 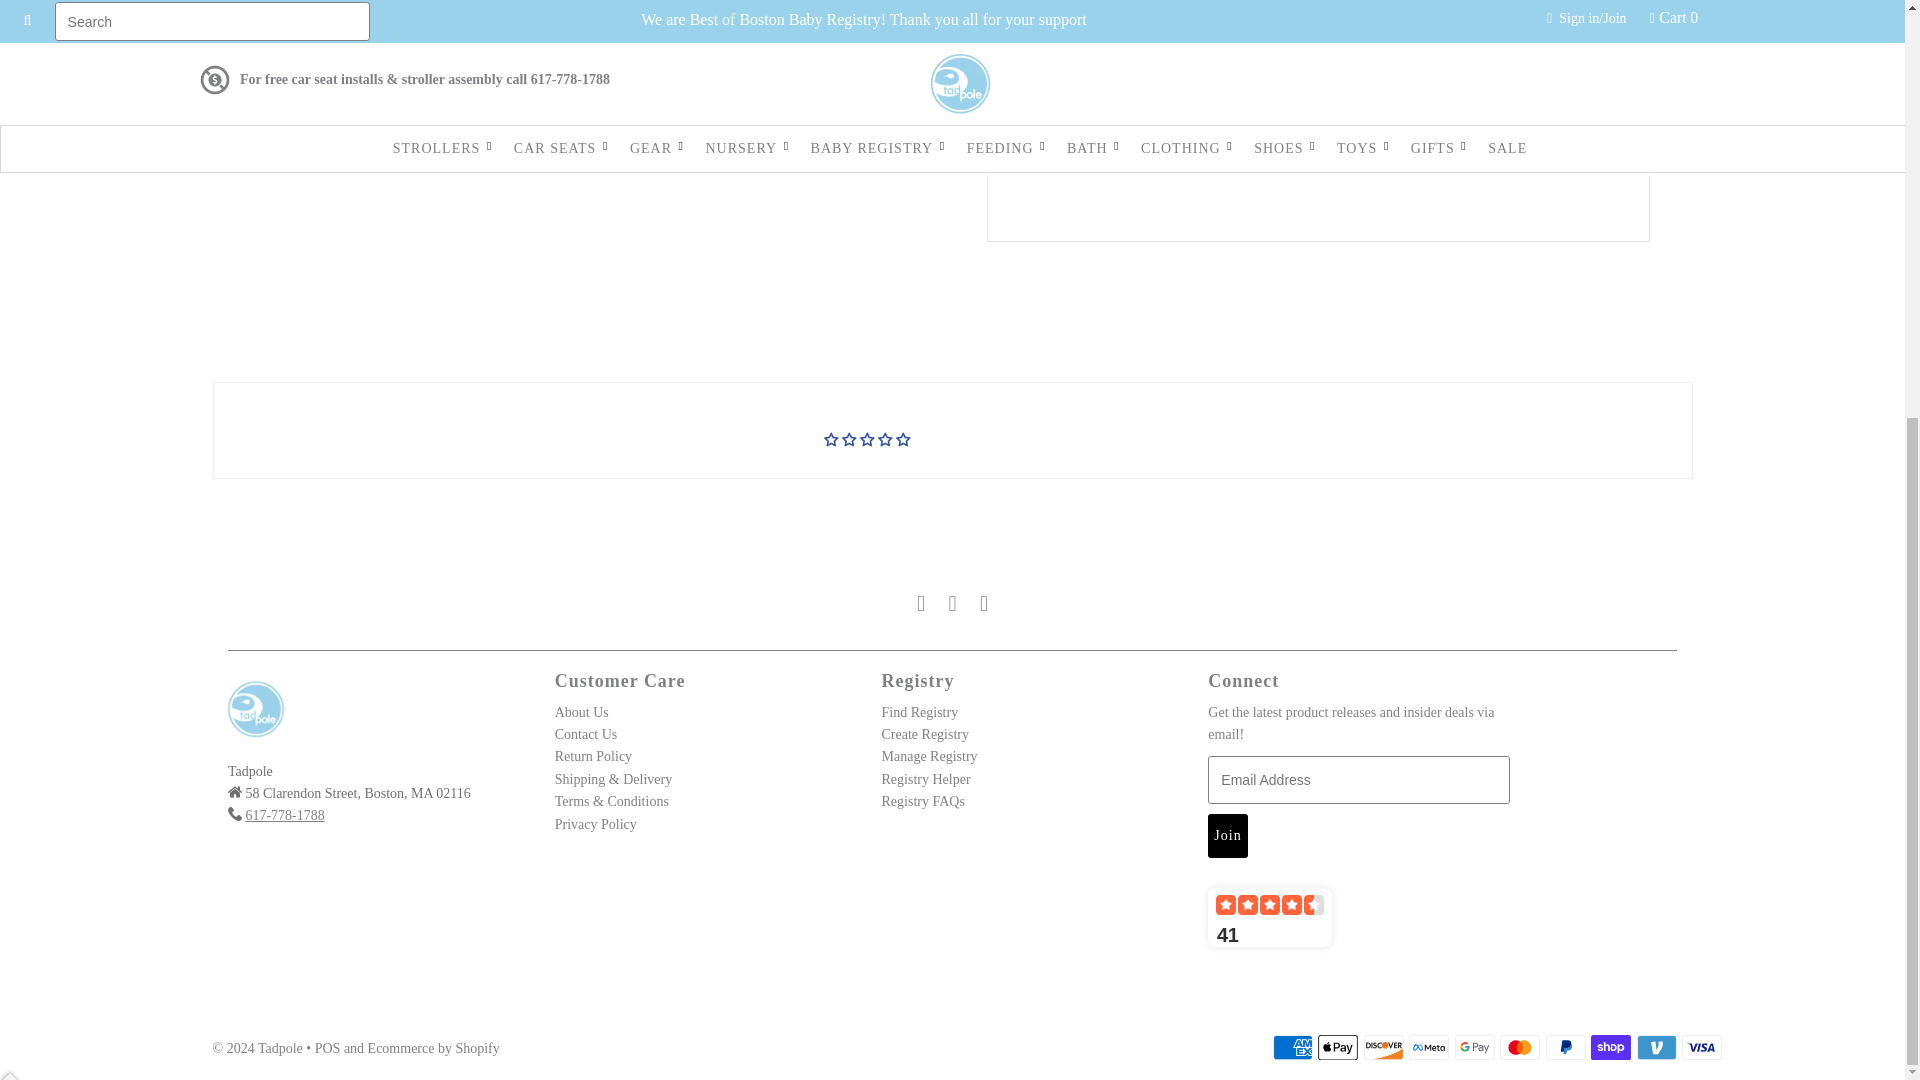 What do you see at coordinates (1383, 1047) in the screenshot?
I see `Discover` at bounding box center [1383, 1047].